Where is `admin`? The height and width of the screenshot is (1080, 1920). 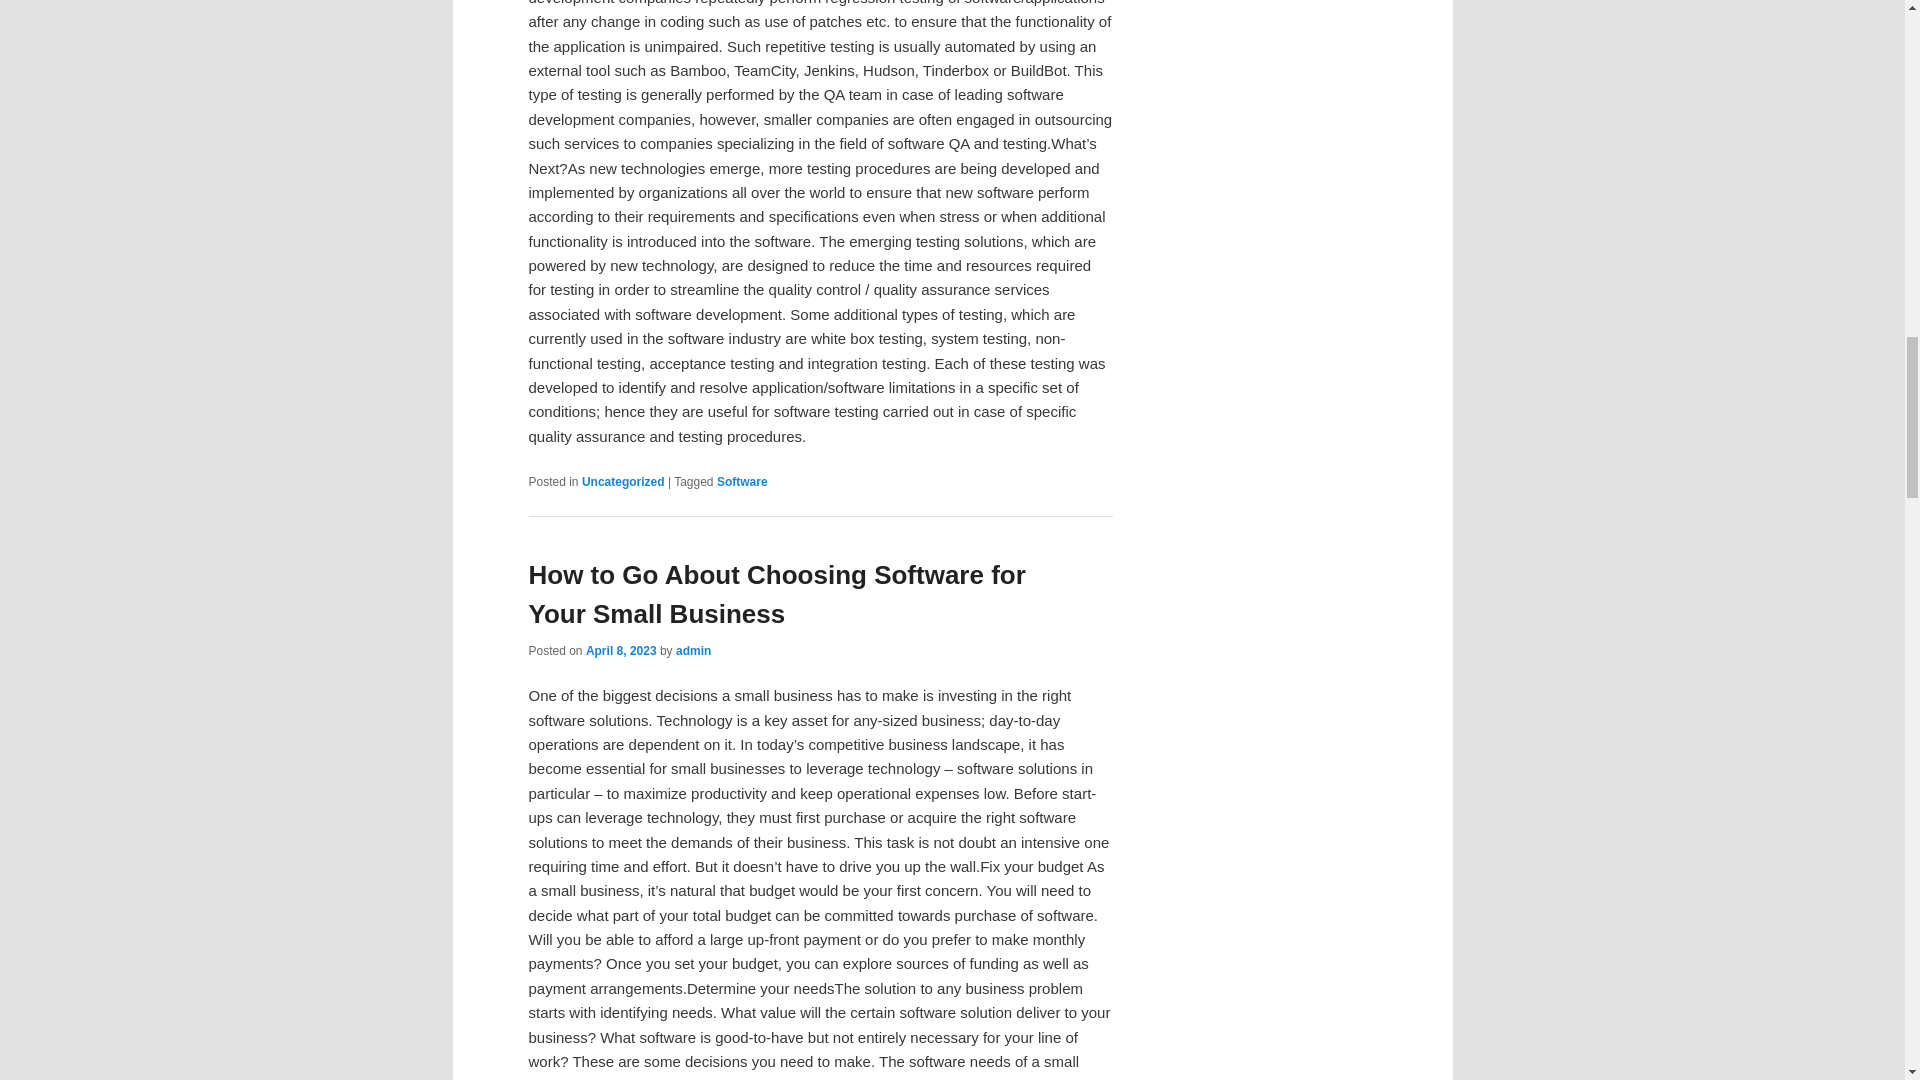
admin is located at coordinates (692, 650).